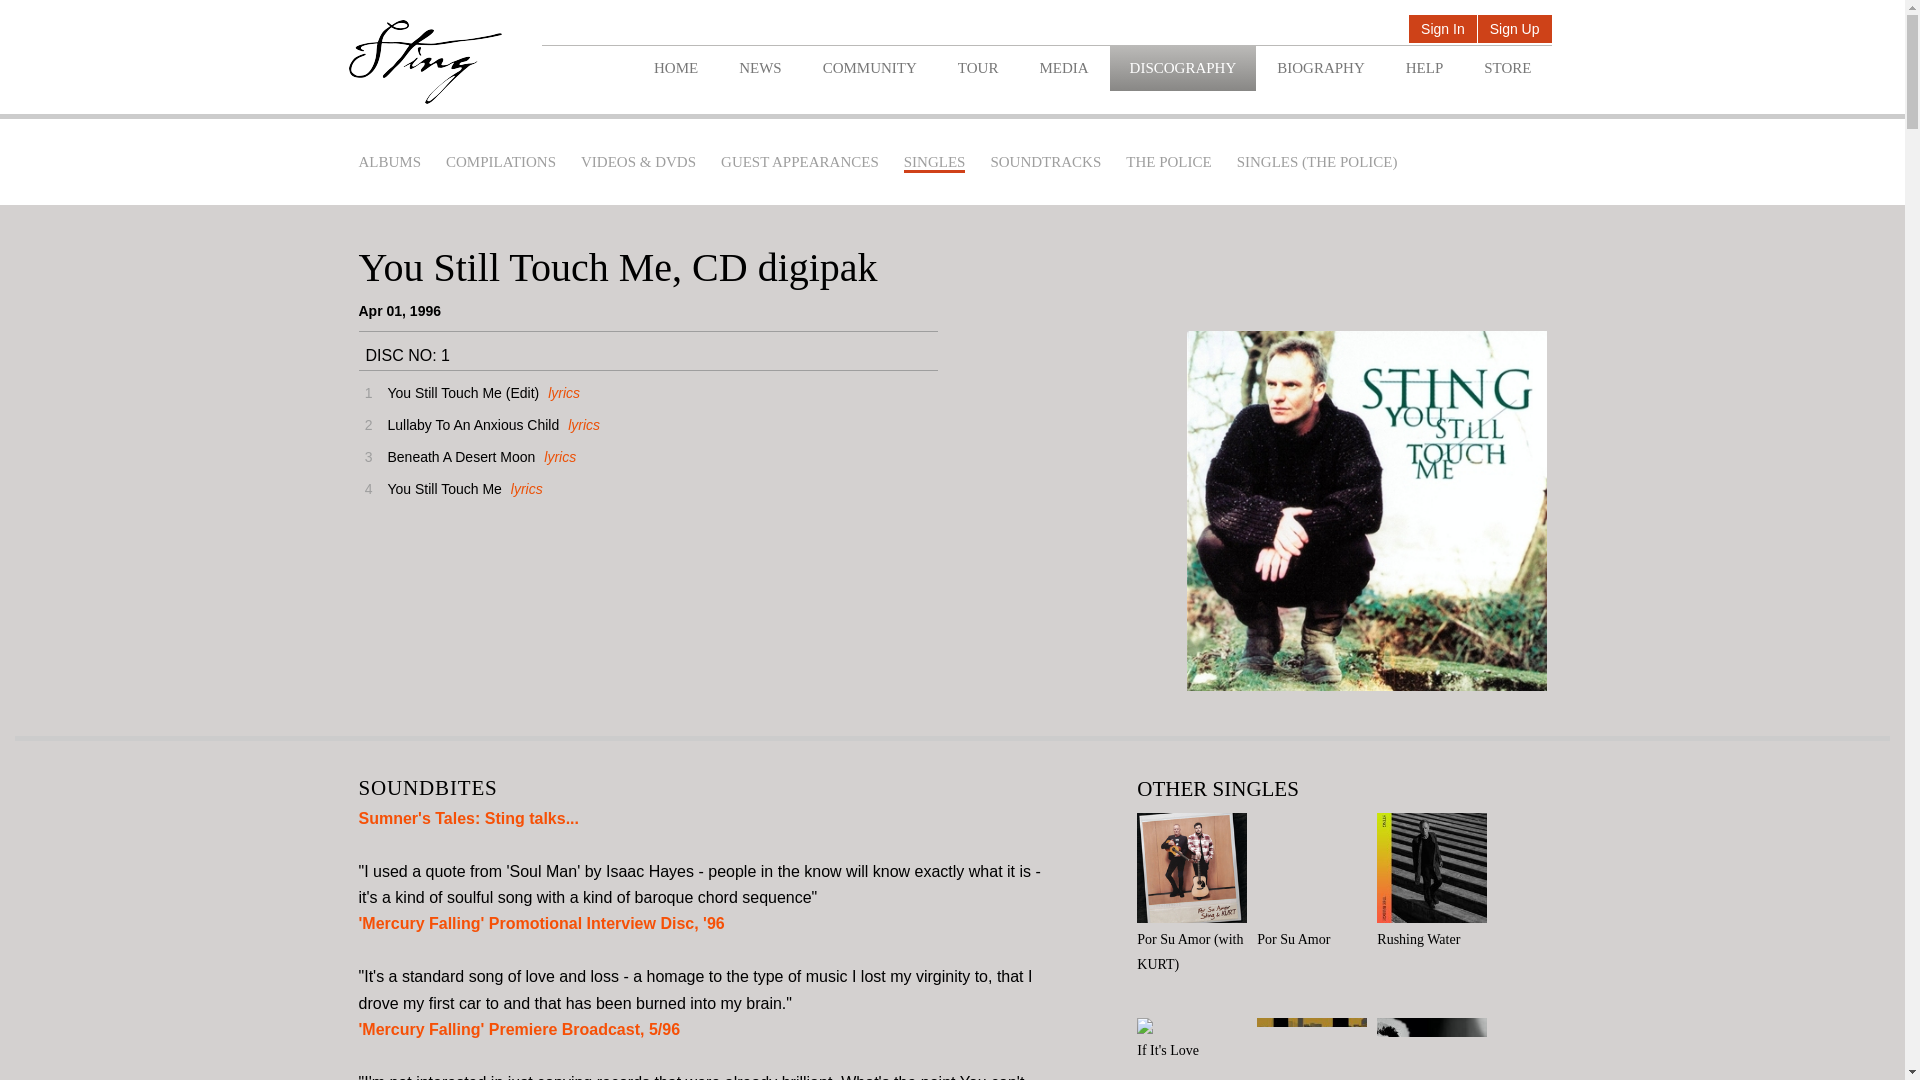 The height and width of the screenshot is (1080, 1920). I want to click on HOME, so click(676, 68).